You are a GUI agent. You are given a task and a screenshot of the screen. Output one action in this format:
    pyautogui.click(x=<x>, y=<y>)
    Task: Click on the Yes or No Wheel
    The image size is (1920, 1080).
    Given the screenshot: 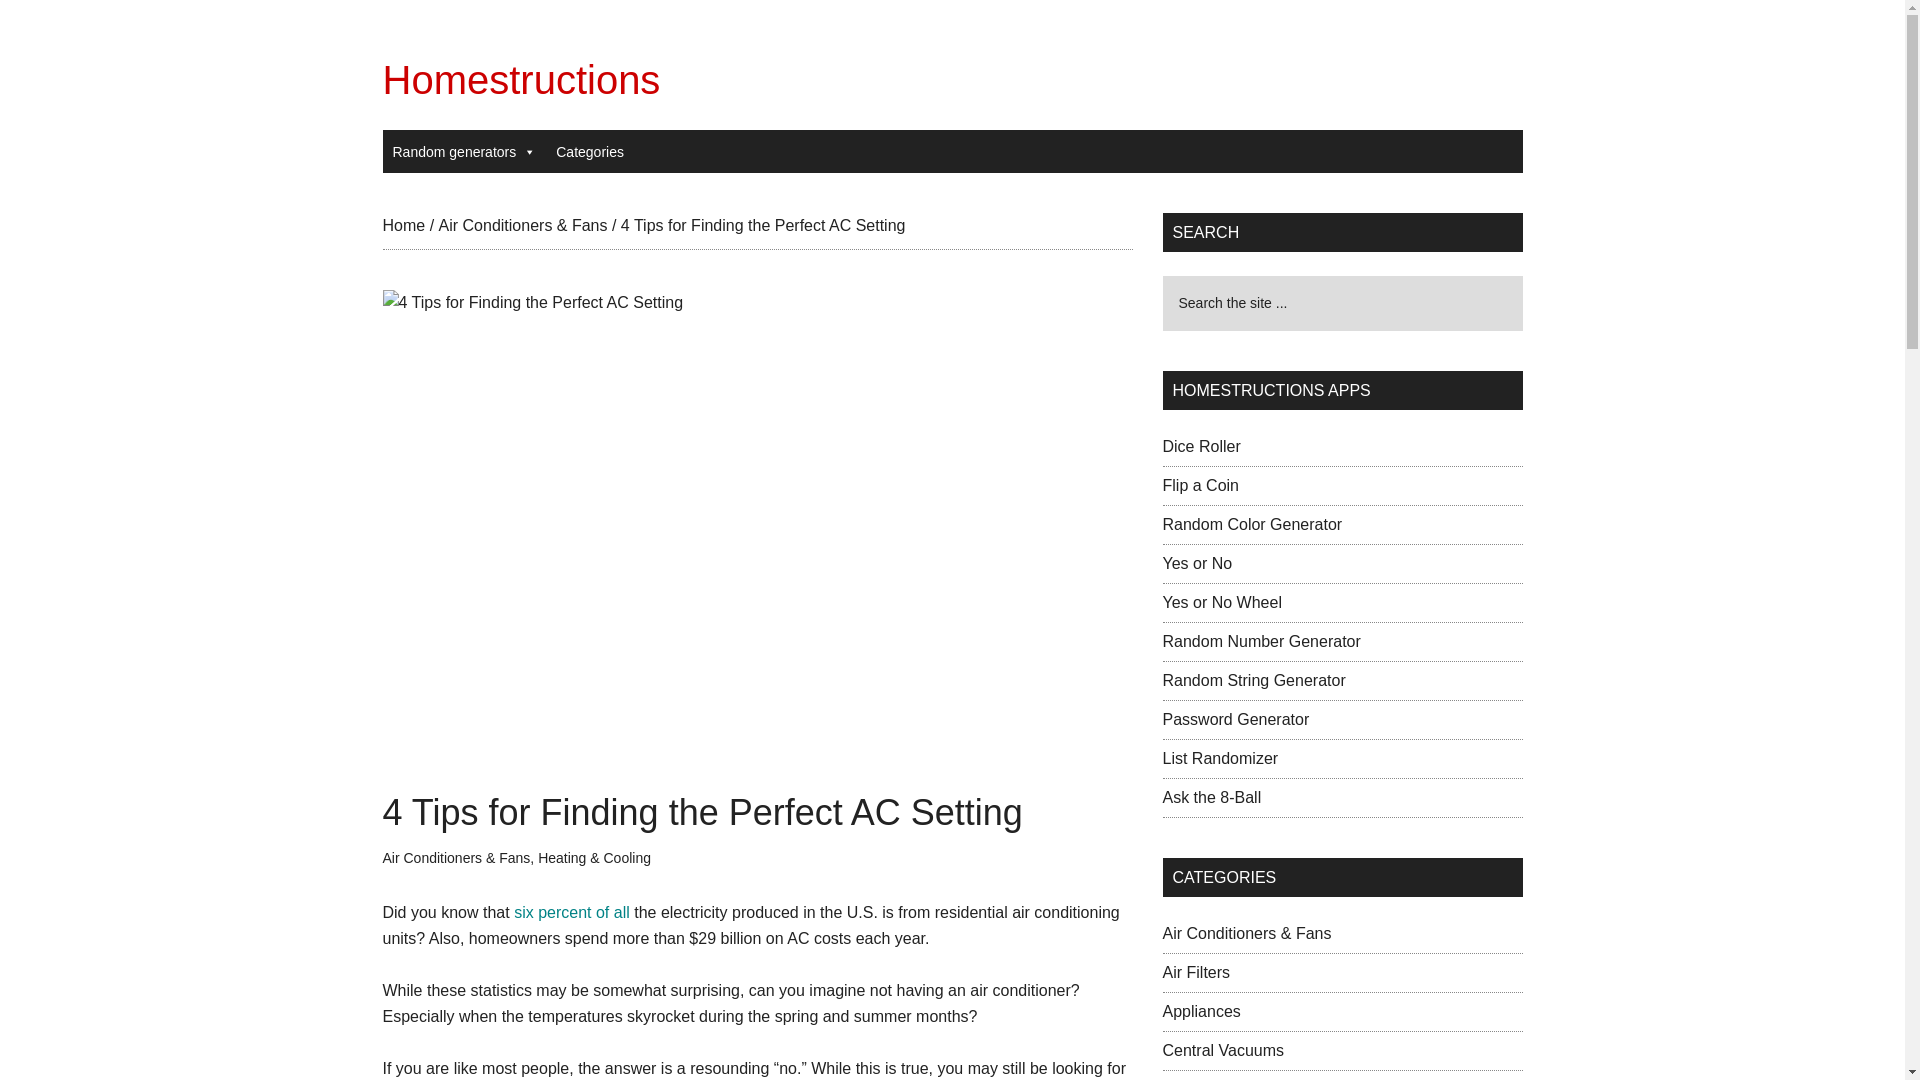 What is the action you would take?
    pyautogui.click(x=1220, y=602)
    